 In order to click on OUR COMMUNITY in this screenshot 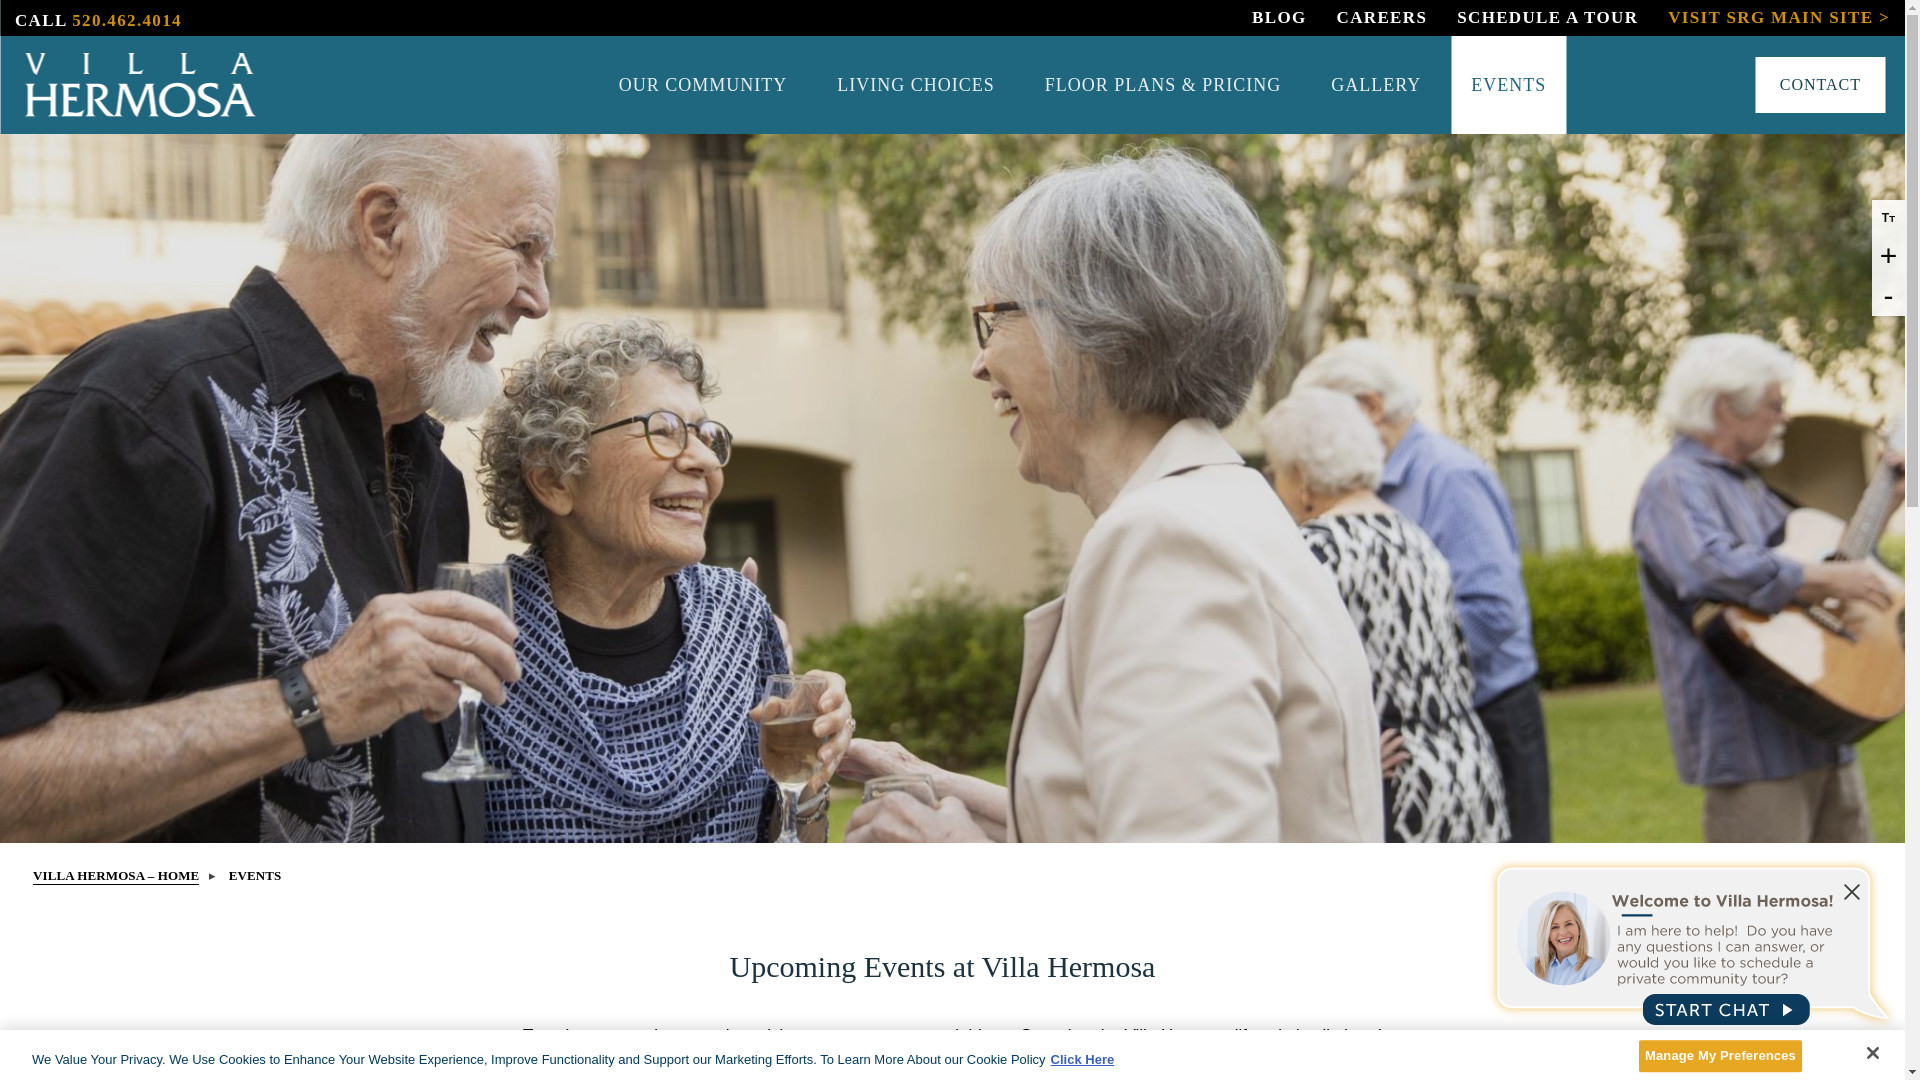, I will do `click(704, 84)`.